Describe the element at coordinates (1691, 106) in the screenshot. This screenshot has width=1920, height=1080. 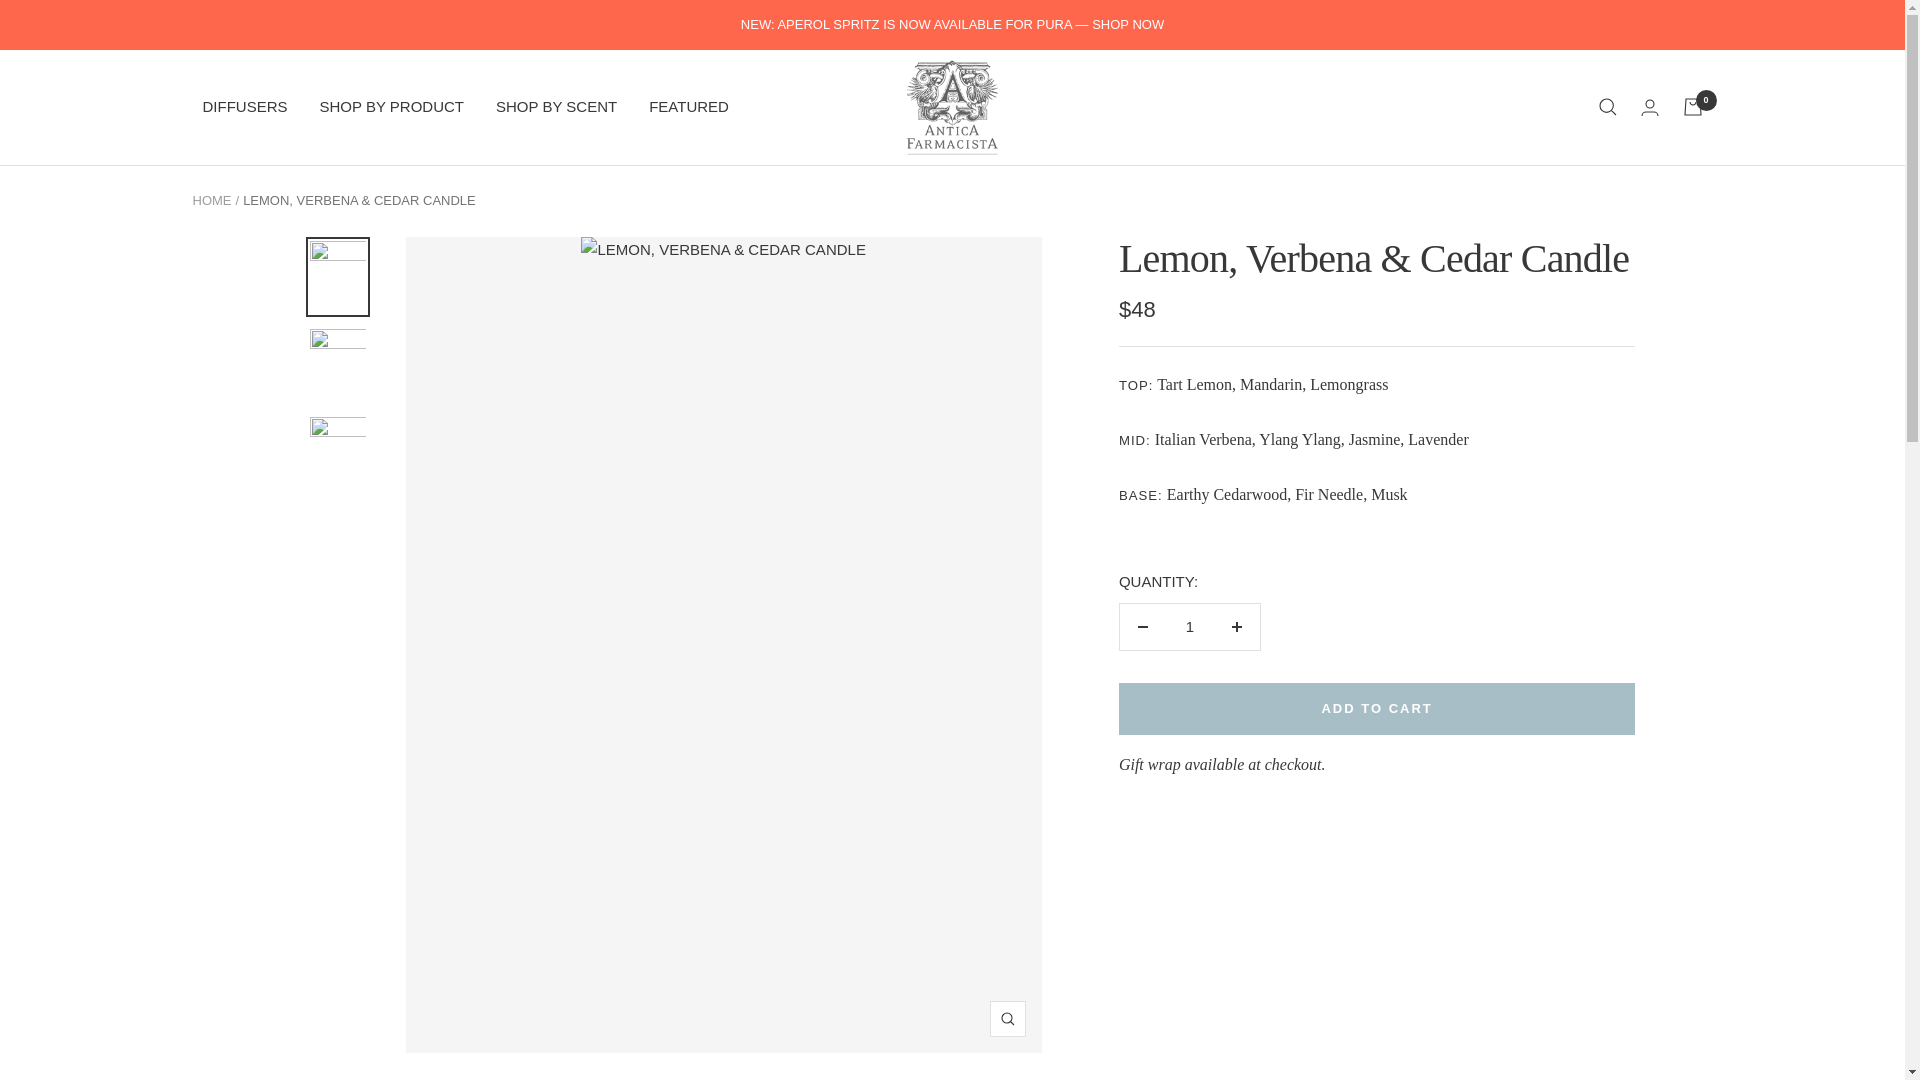
I see `0` at that location.